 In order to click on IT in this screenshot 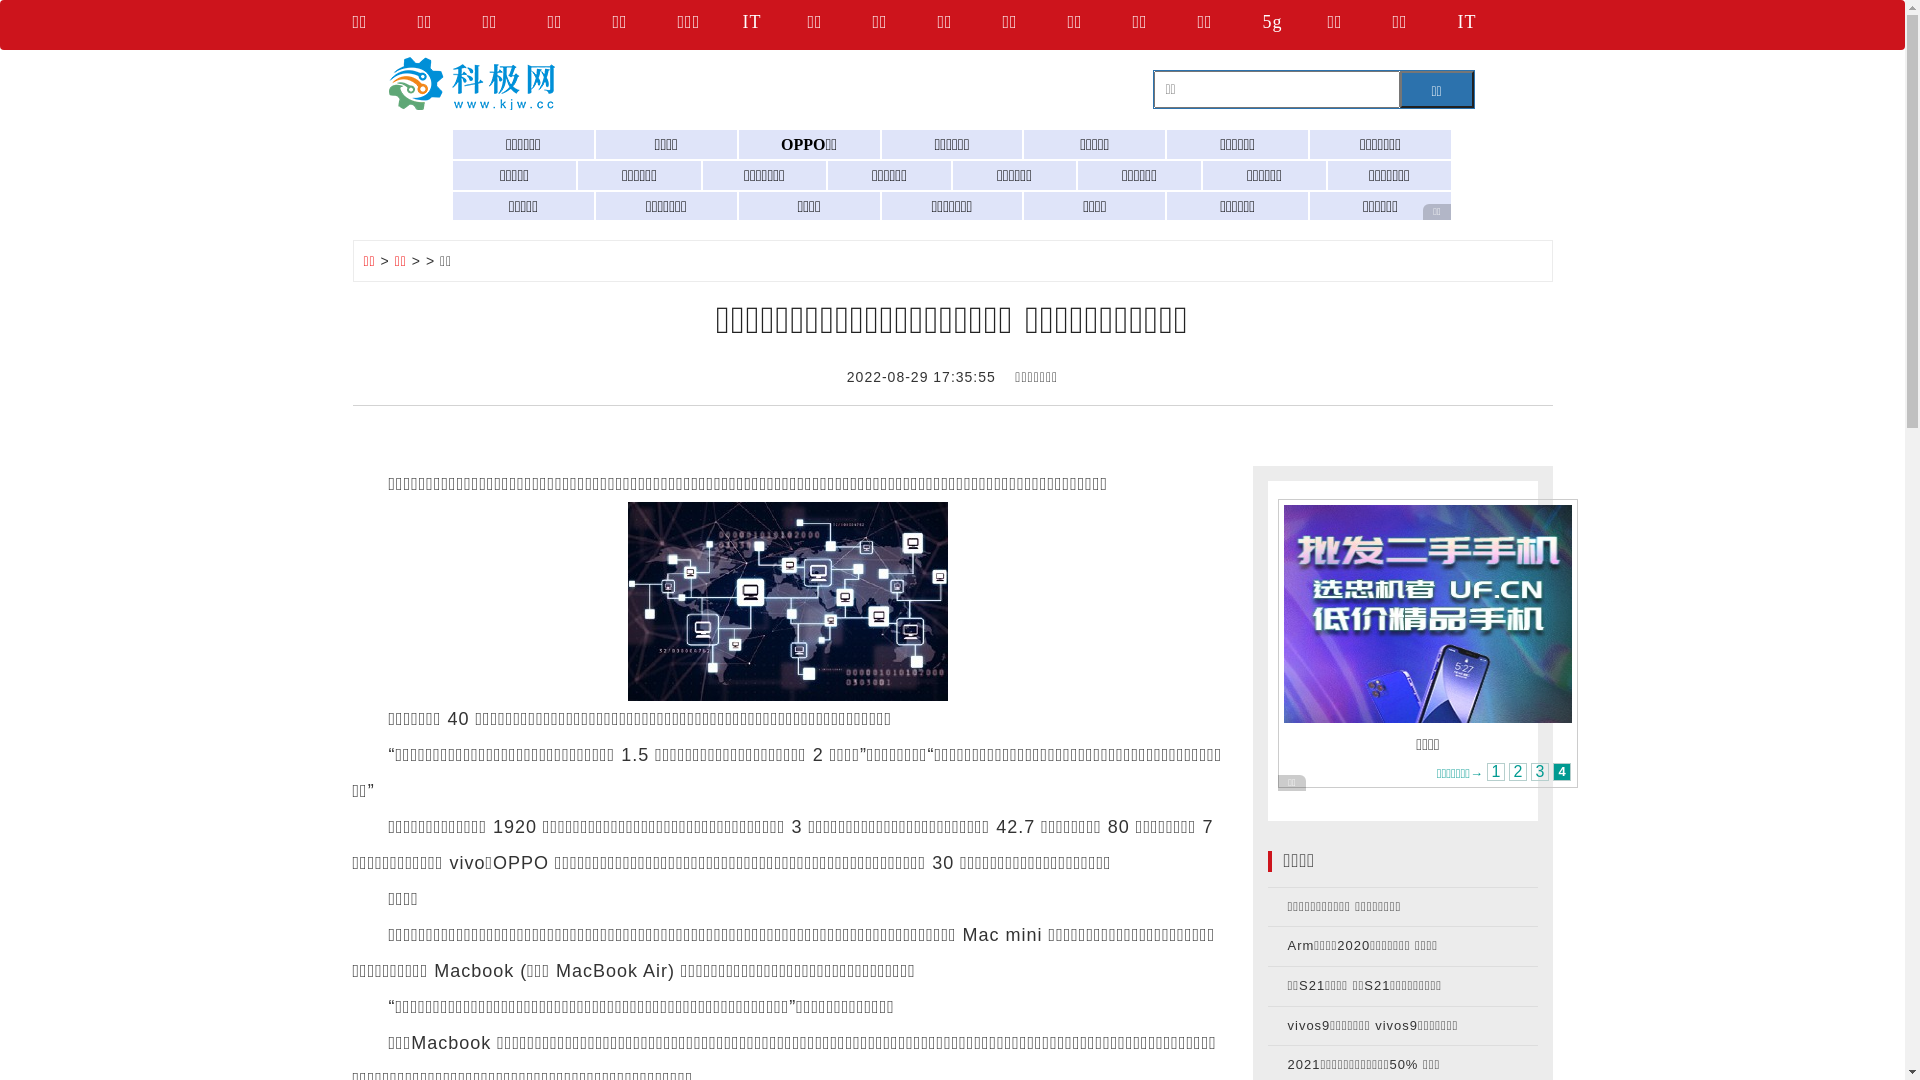, I will do `click(774, 25)`.